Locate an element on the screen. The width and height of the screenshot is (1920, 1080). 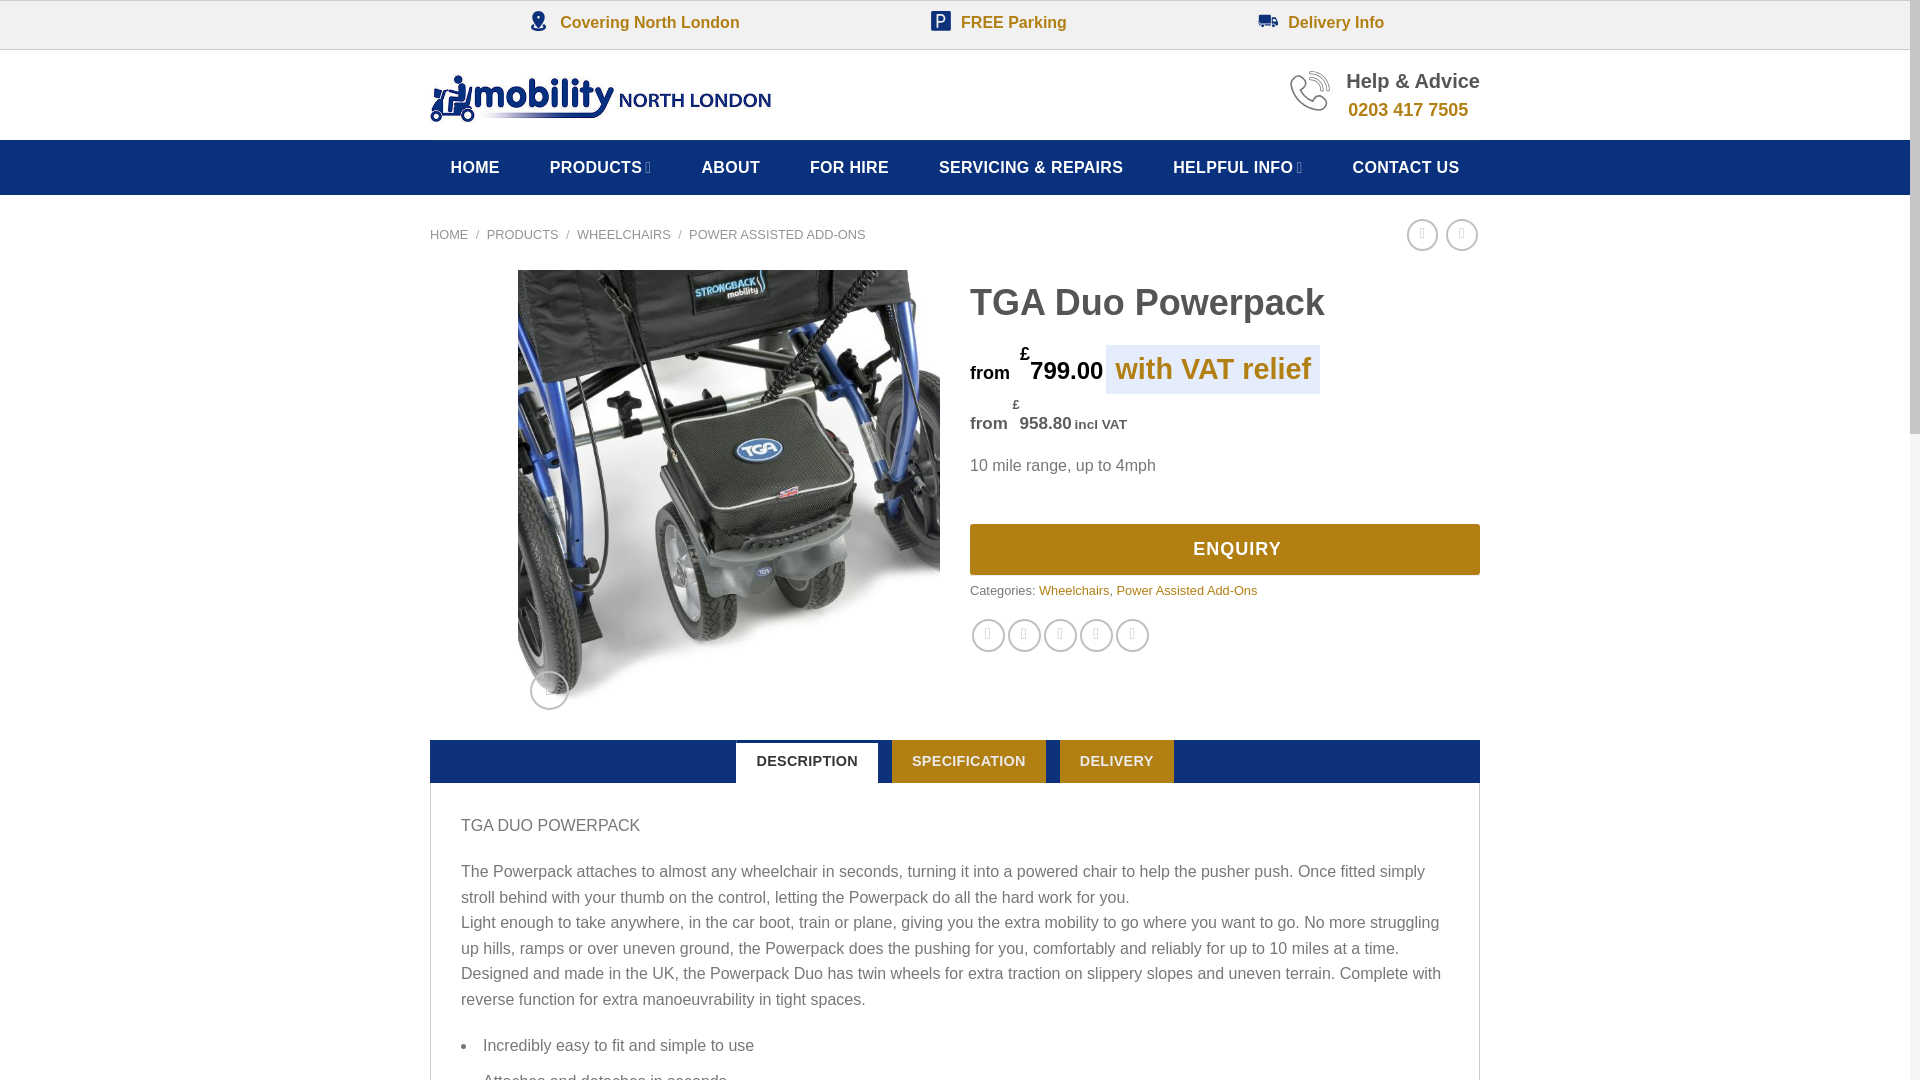
Zoom is located at coordinates (548, 690).